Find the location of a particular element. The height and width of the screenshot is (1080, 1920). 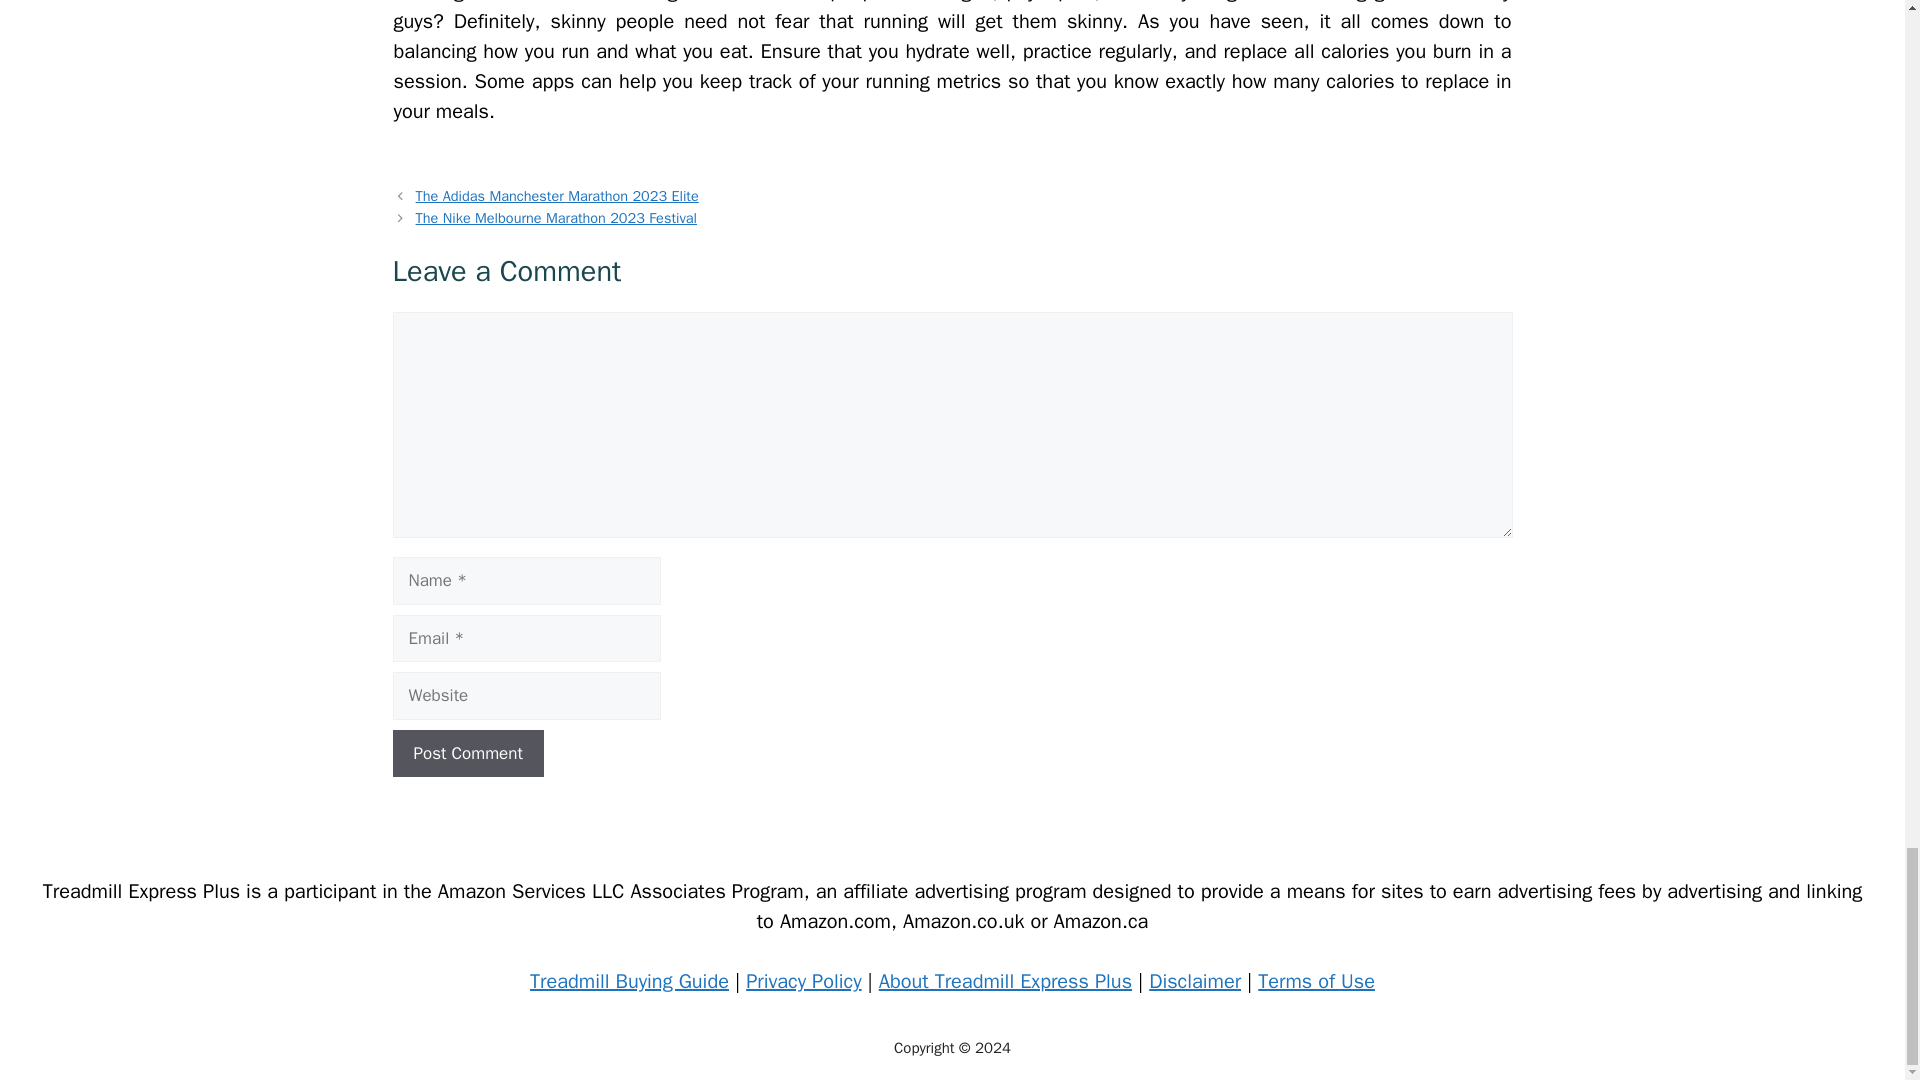

Terms of Use is located at coordinates (1316, 980).